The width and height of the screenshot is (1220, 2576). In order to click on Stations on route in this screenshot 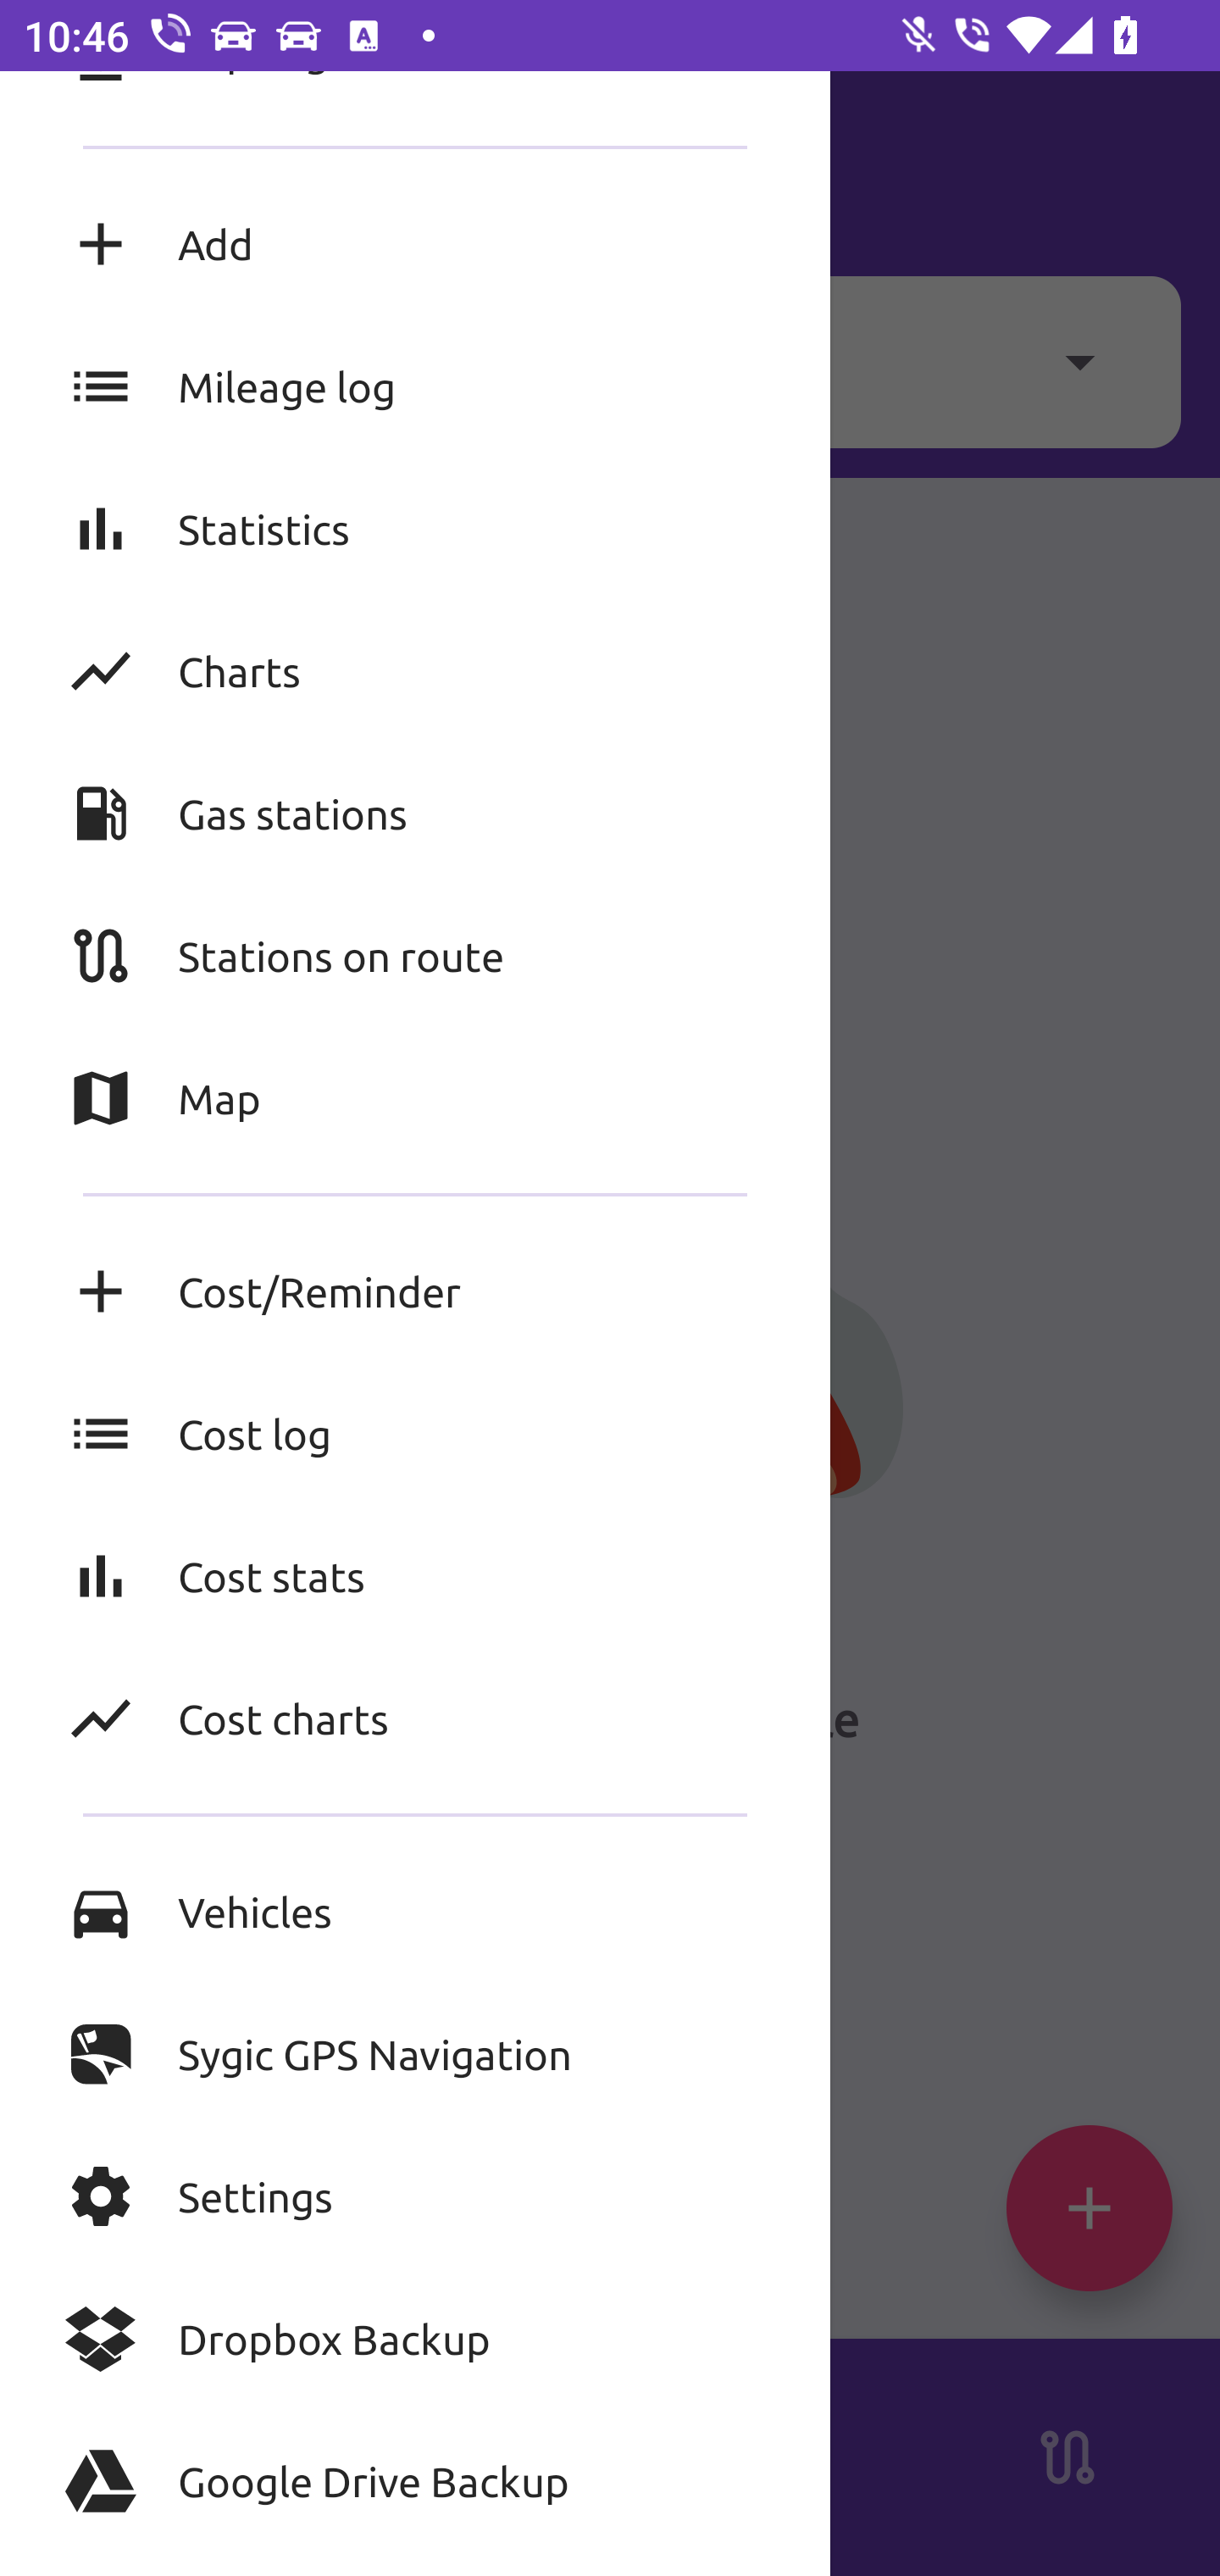, I will do `click(415, 955)`.